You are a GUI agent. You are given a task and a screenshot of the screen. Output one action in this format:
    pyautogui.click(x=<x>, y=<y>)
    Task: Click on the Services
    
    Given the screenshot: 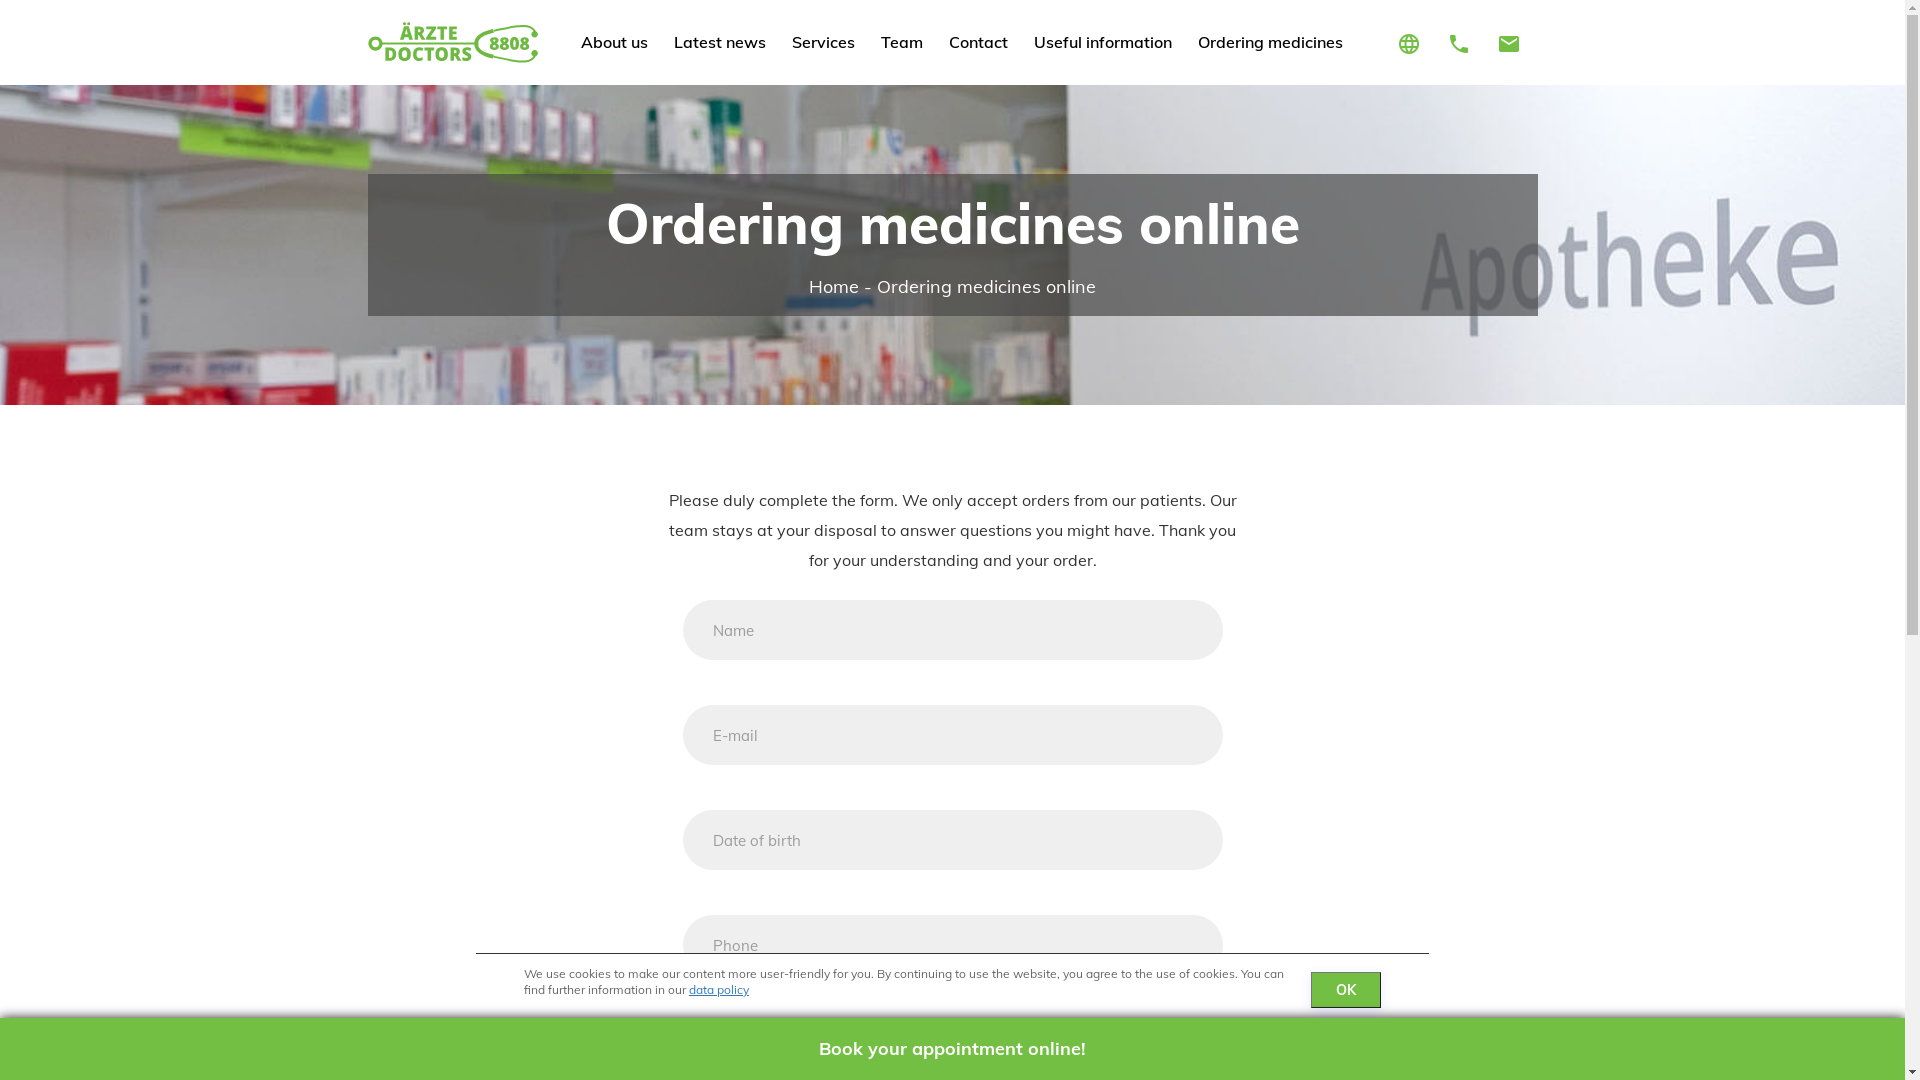 What is the action you would take?
    pyautogui.click(x=824, y=42)
    